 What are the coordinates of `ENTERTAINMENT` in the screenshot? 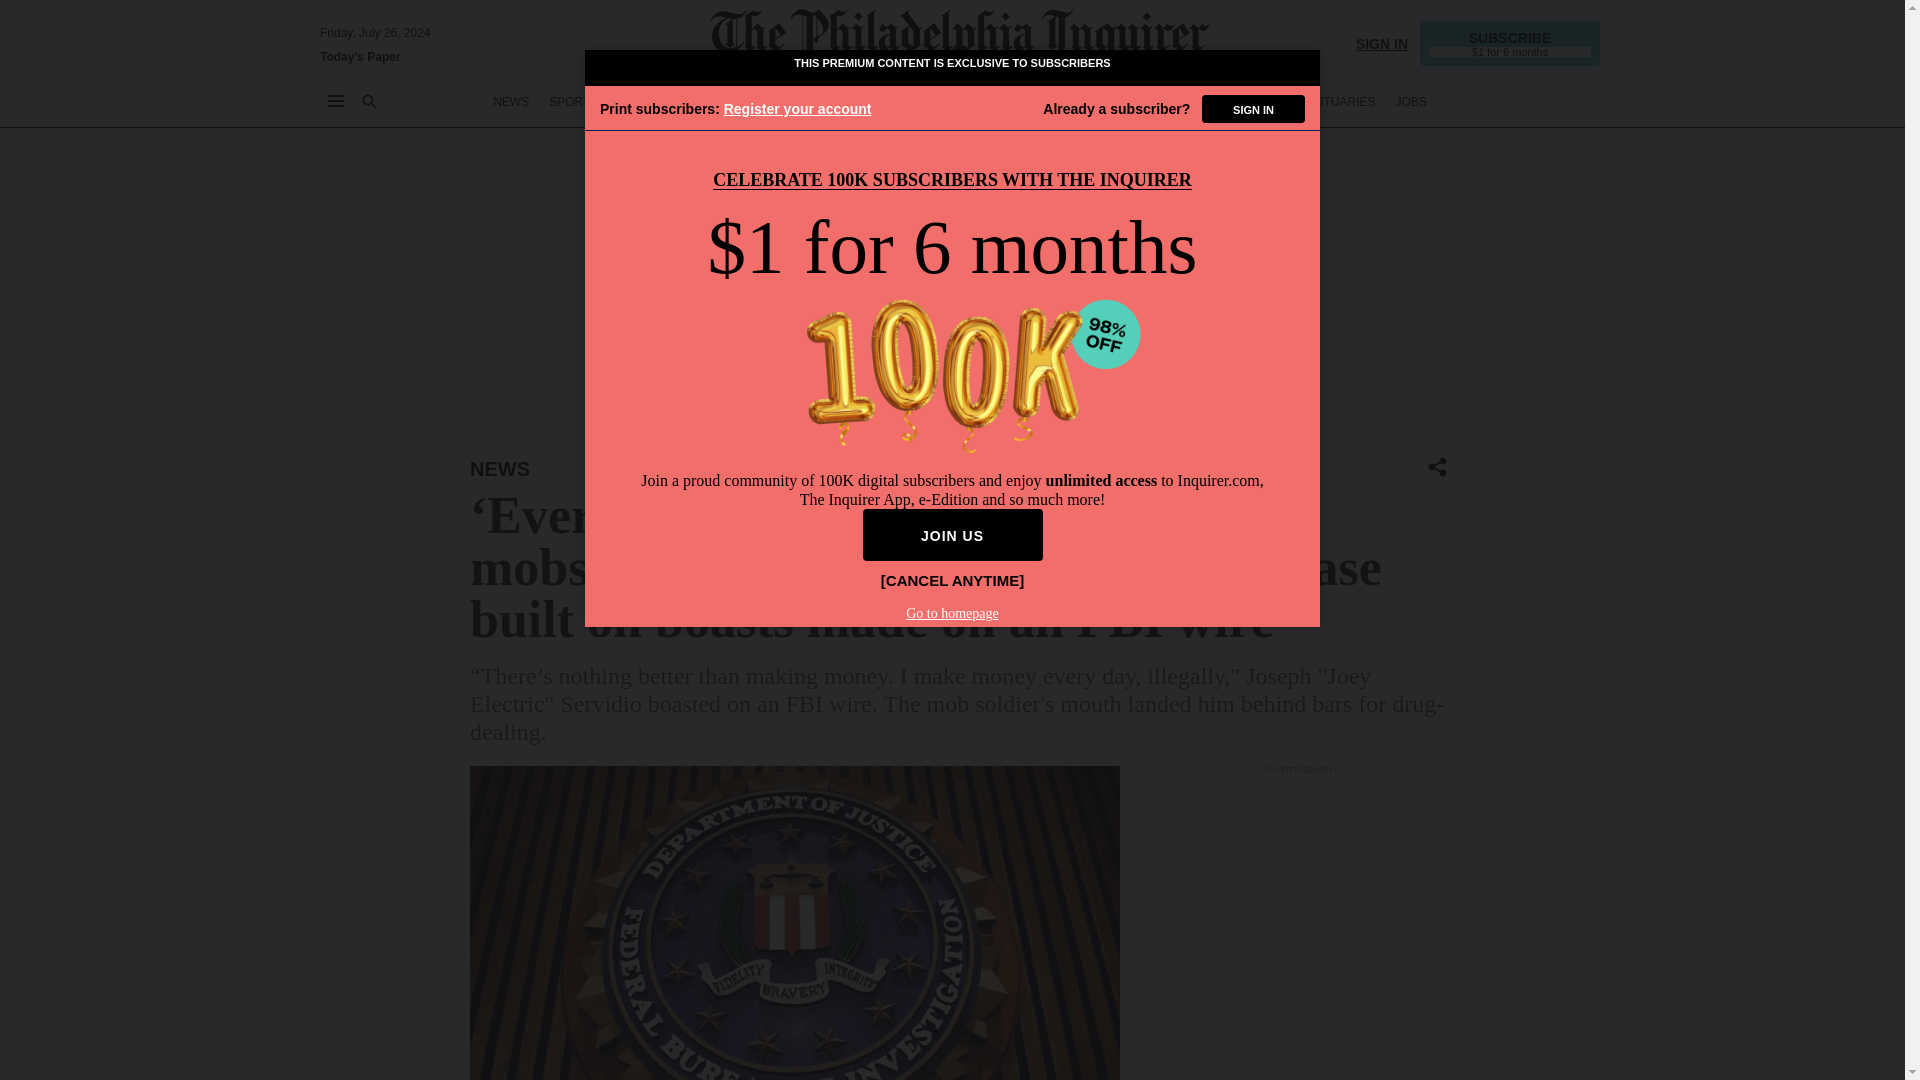 It's located at (966, 102).